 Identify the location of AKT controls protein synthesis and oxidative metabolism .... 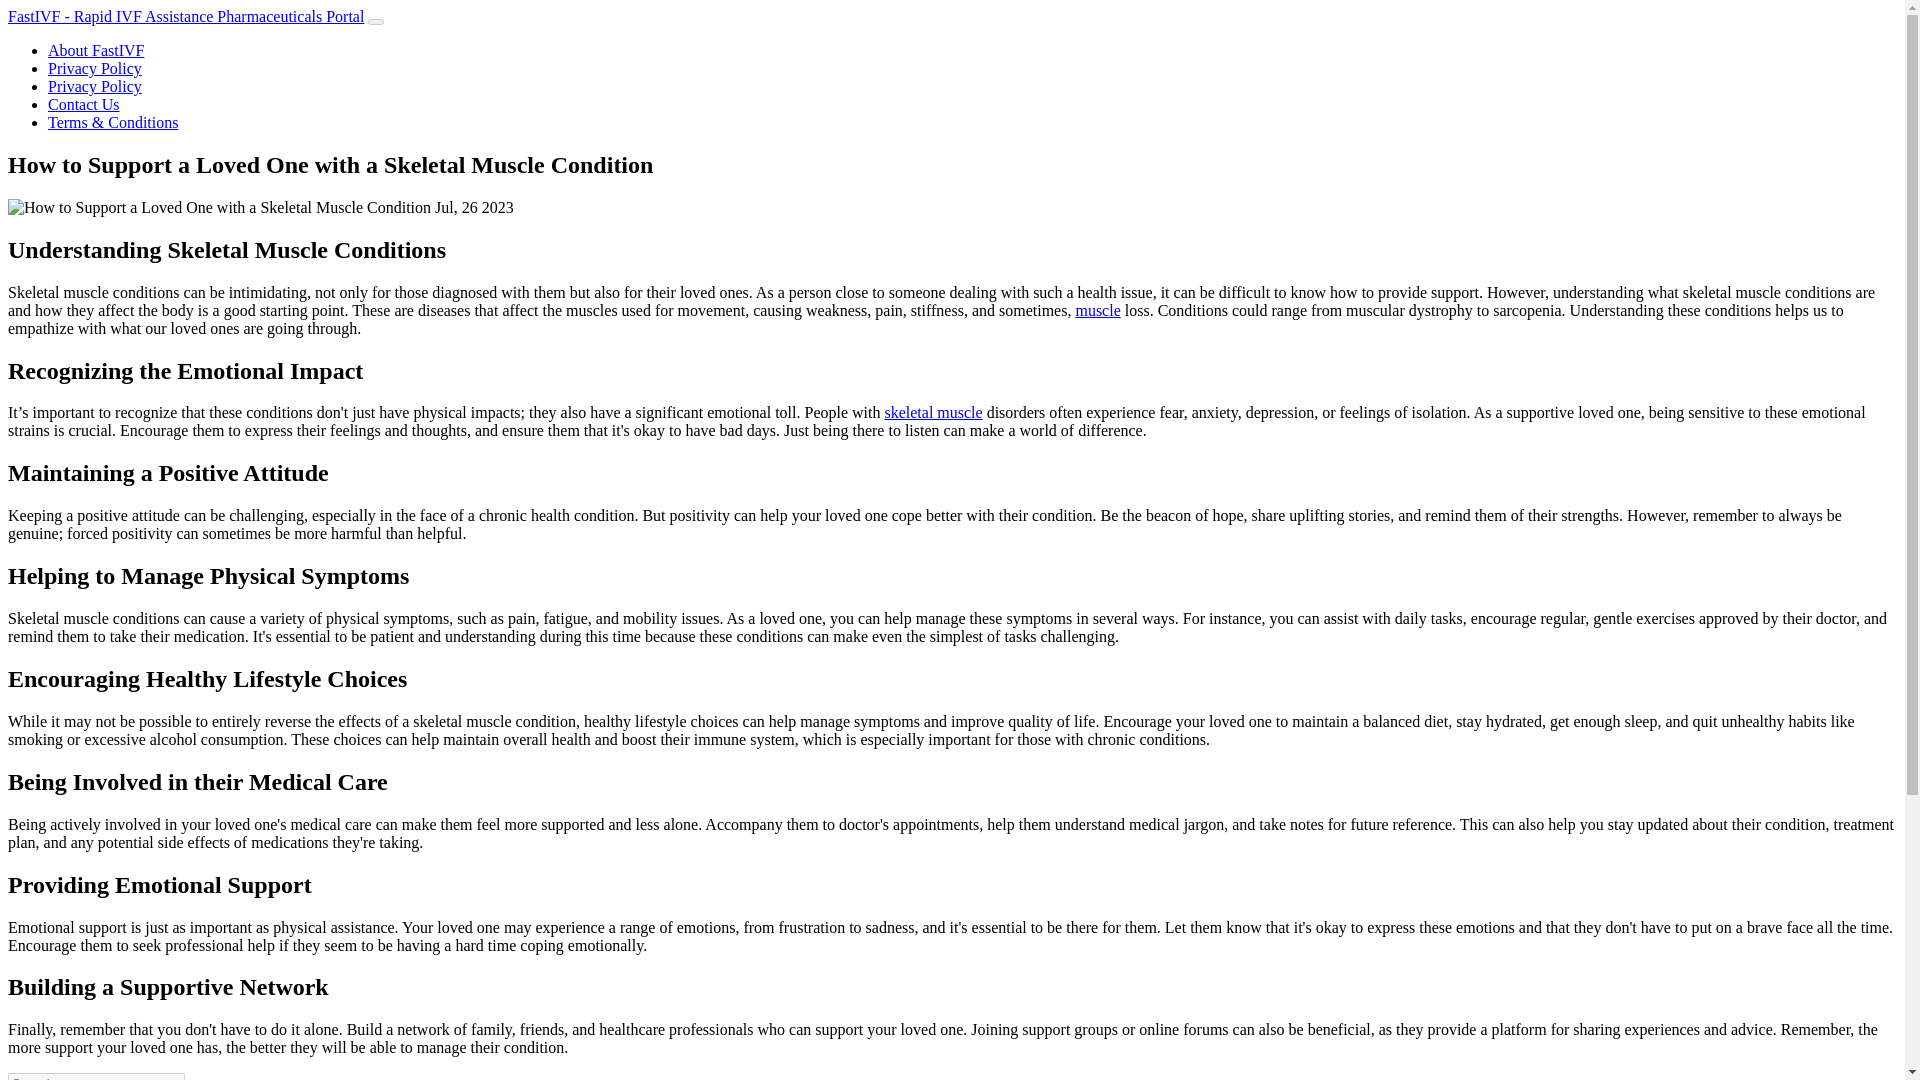
(932, 412).